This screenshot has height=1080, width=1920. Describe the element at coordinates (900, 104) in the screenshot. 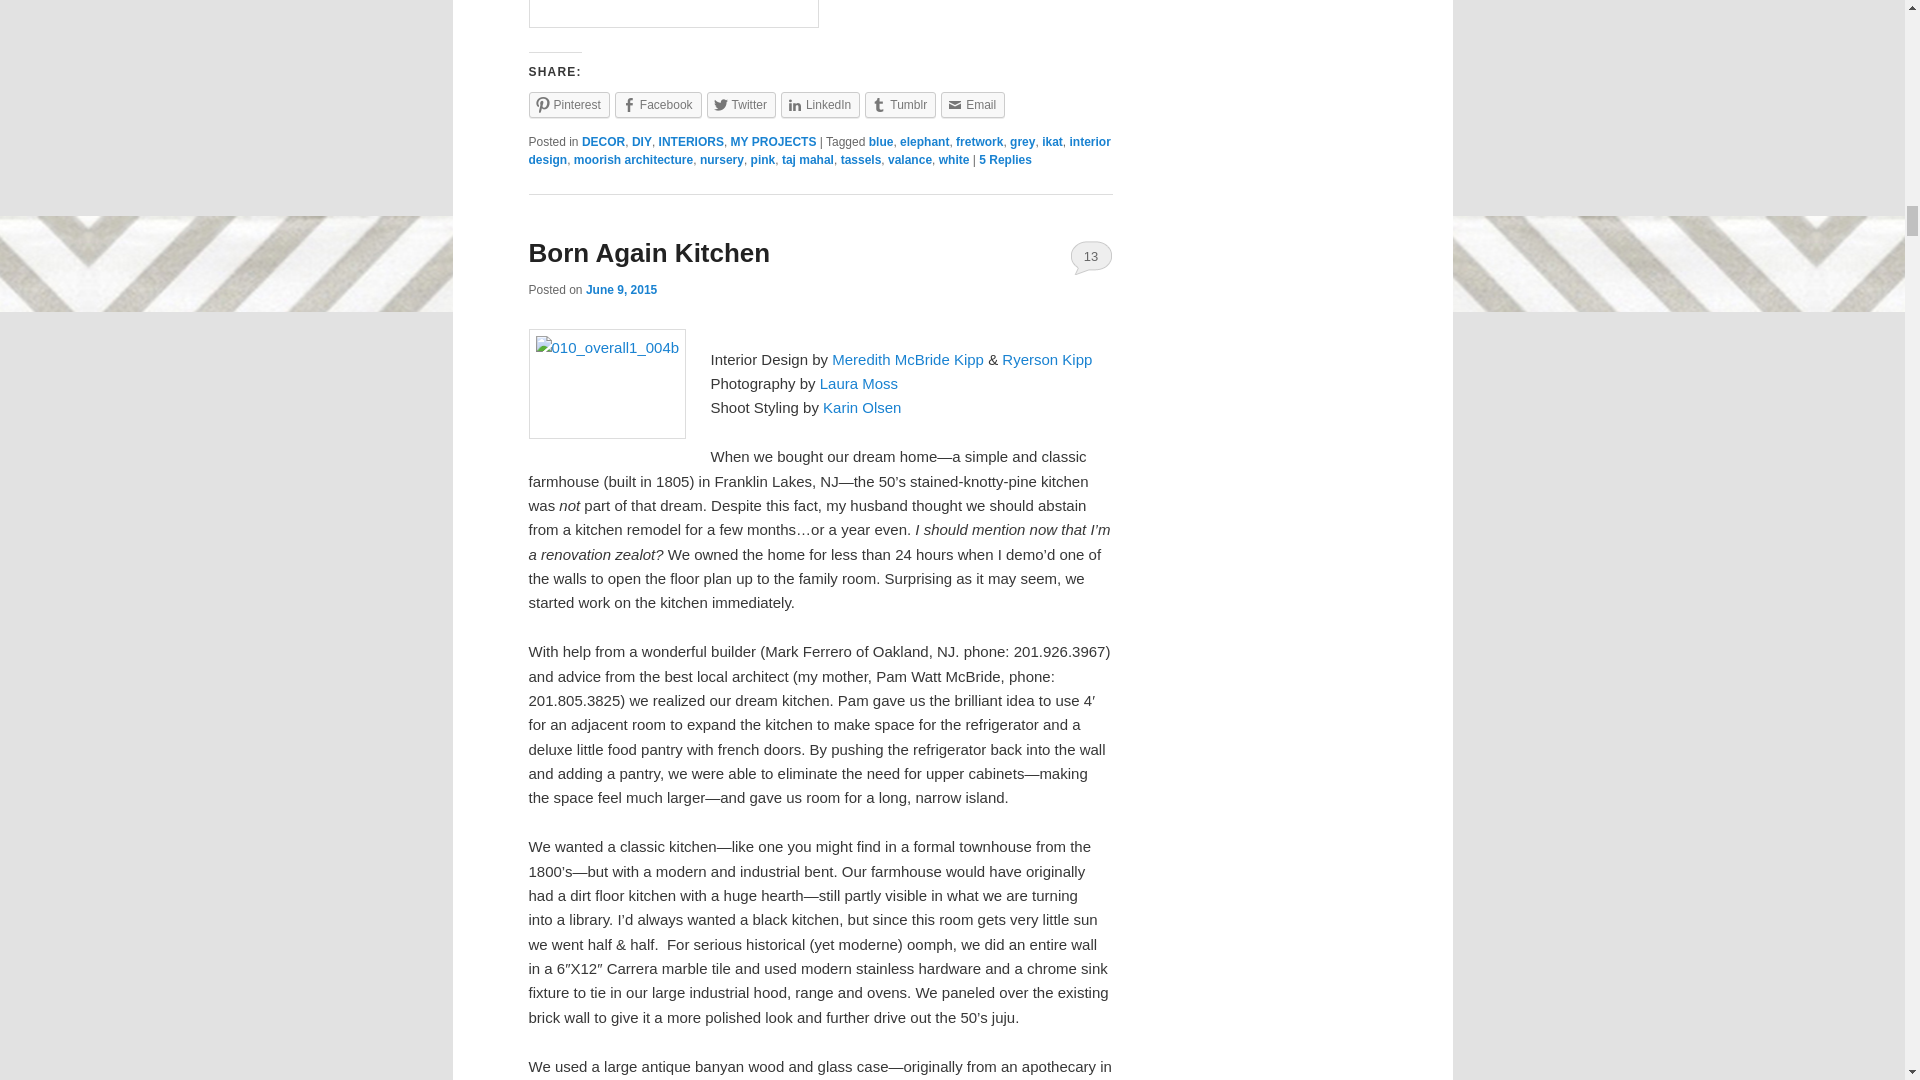

I see `Tumblr` at that location.